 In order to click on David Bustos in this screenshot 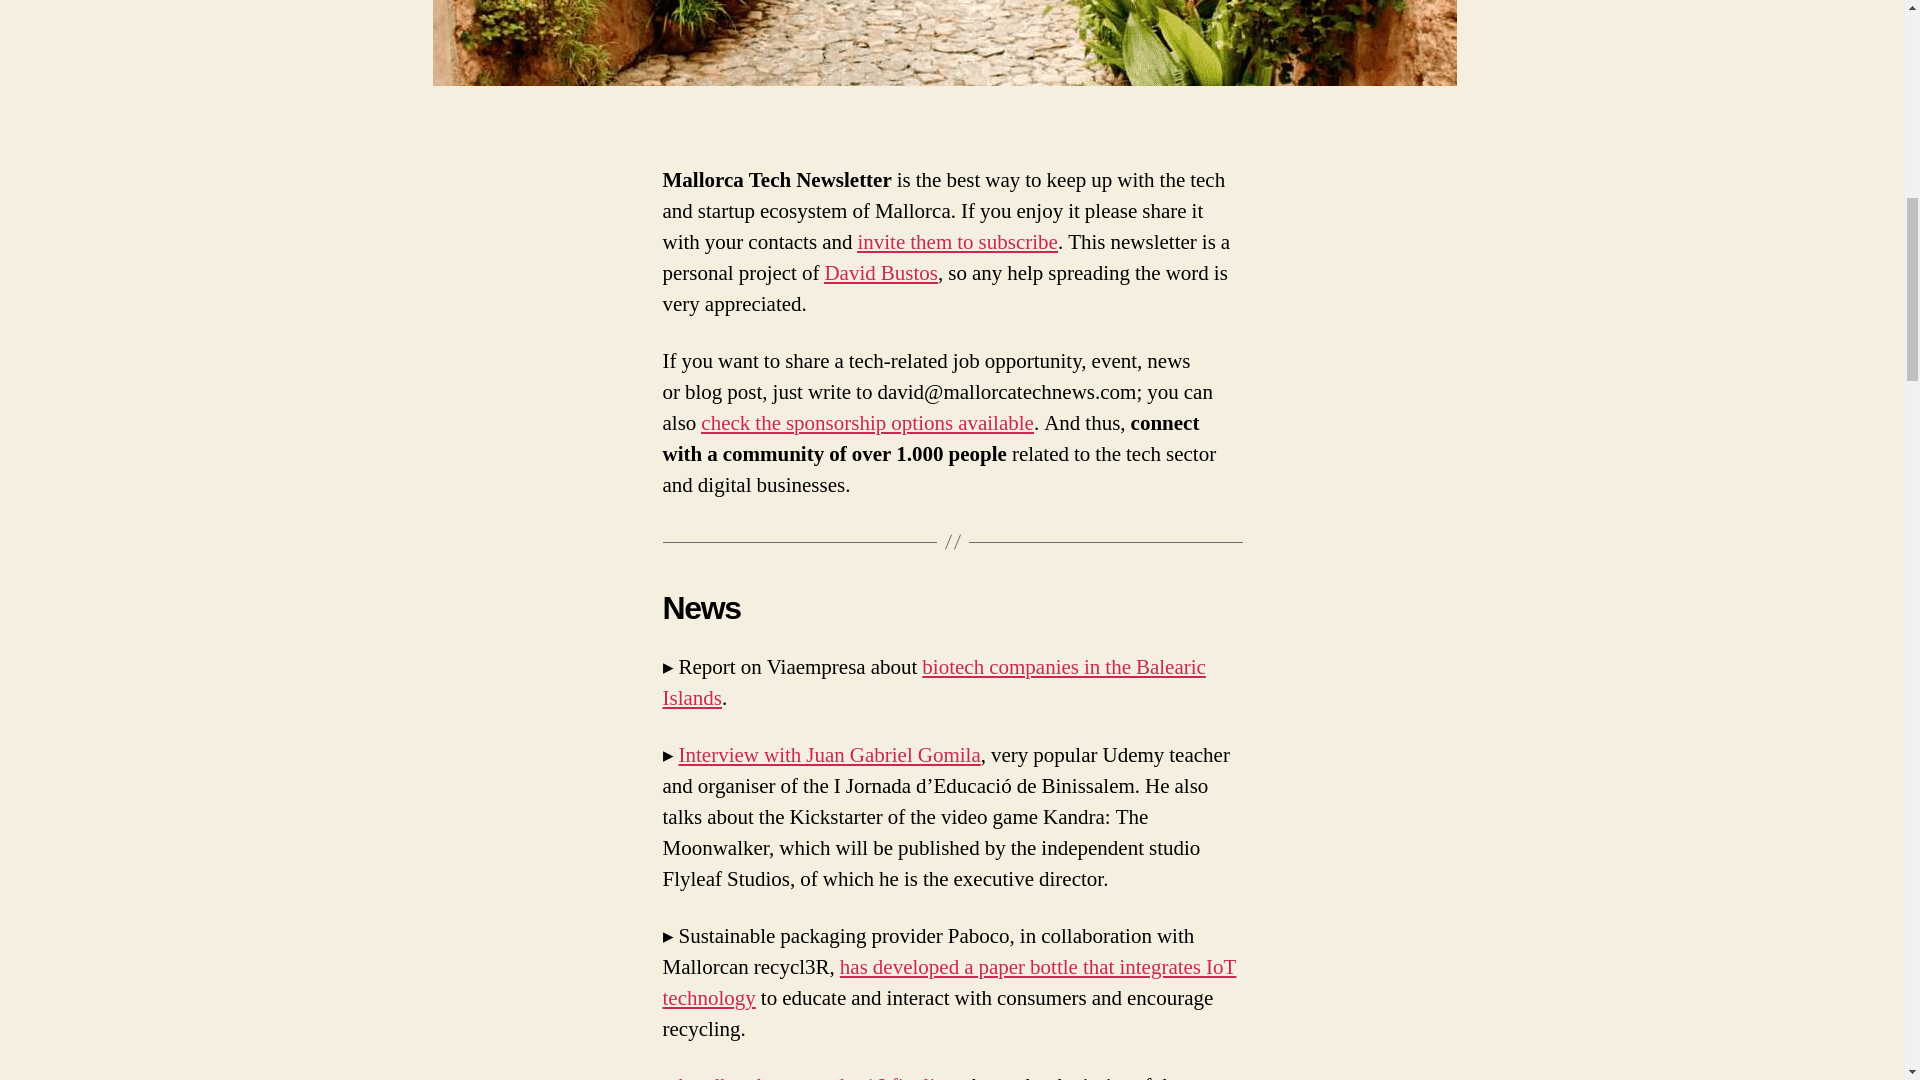, I will do `click(880, 274)`.